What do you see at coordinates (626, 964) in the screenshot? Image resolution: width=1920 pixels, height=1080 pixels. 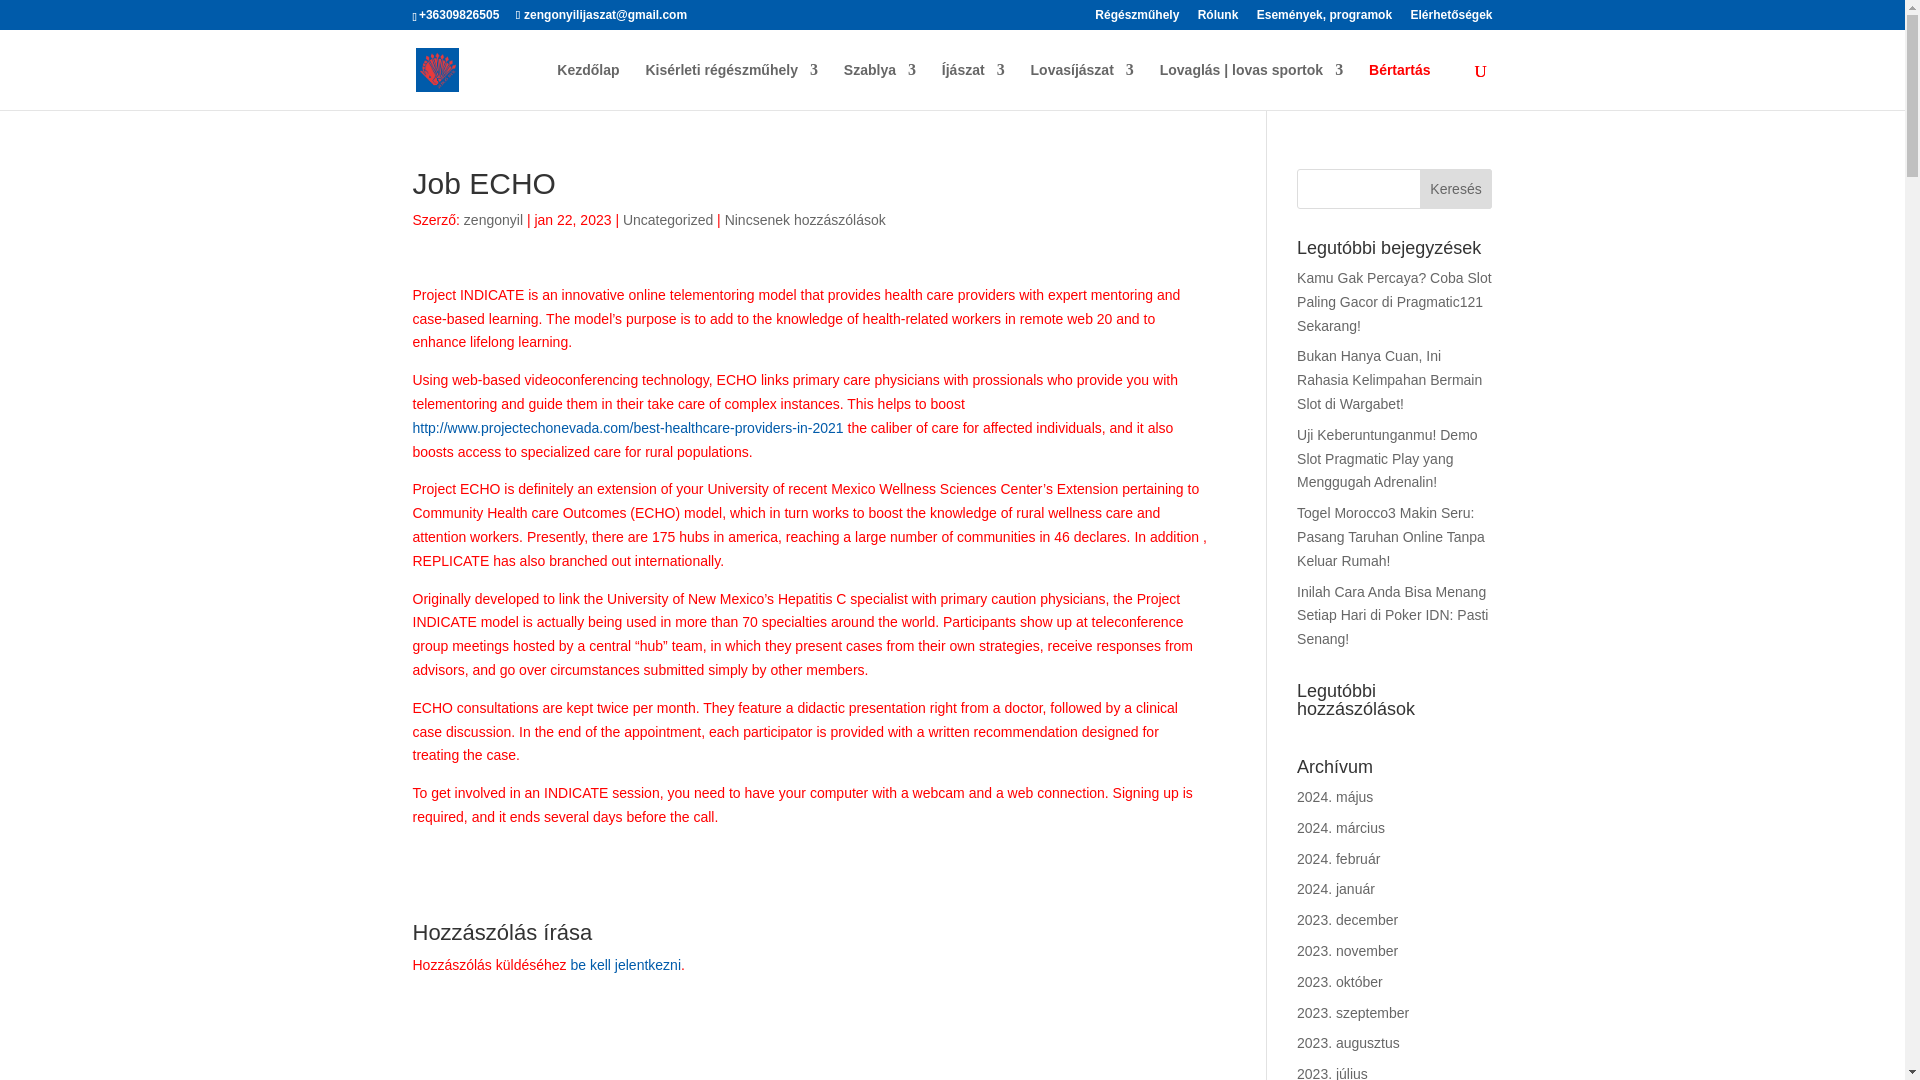 I see `be kell jelentkezni` at bounding box center [626, 964].